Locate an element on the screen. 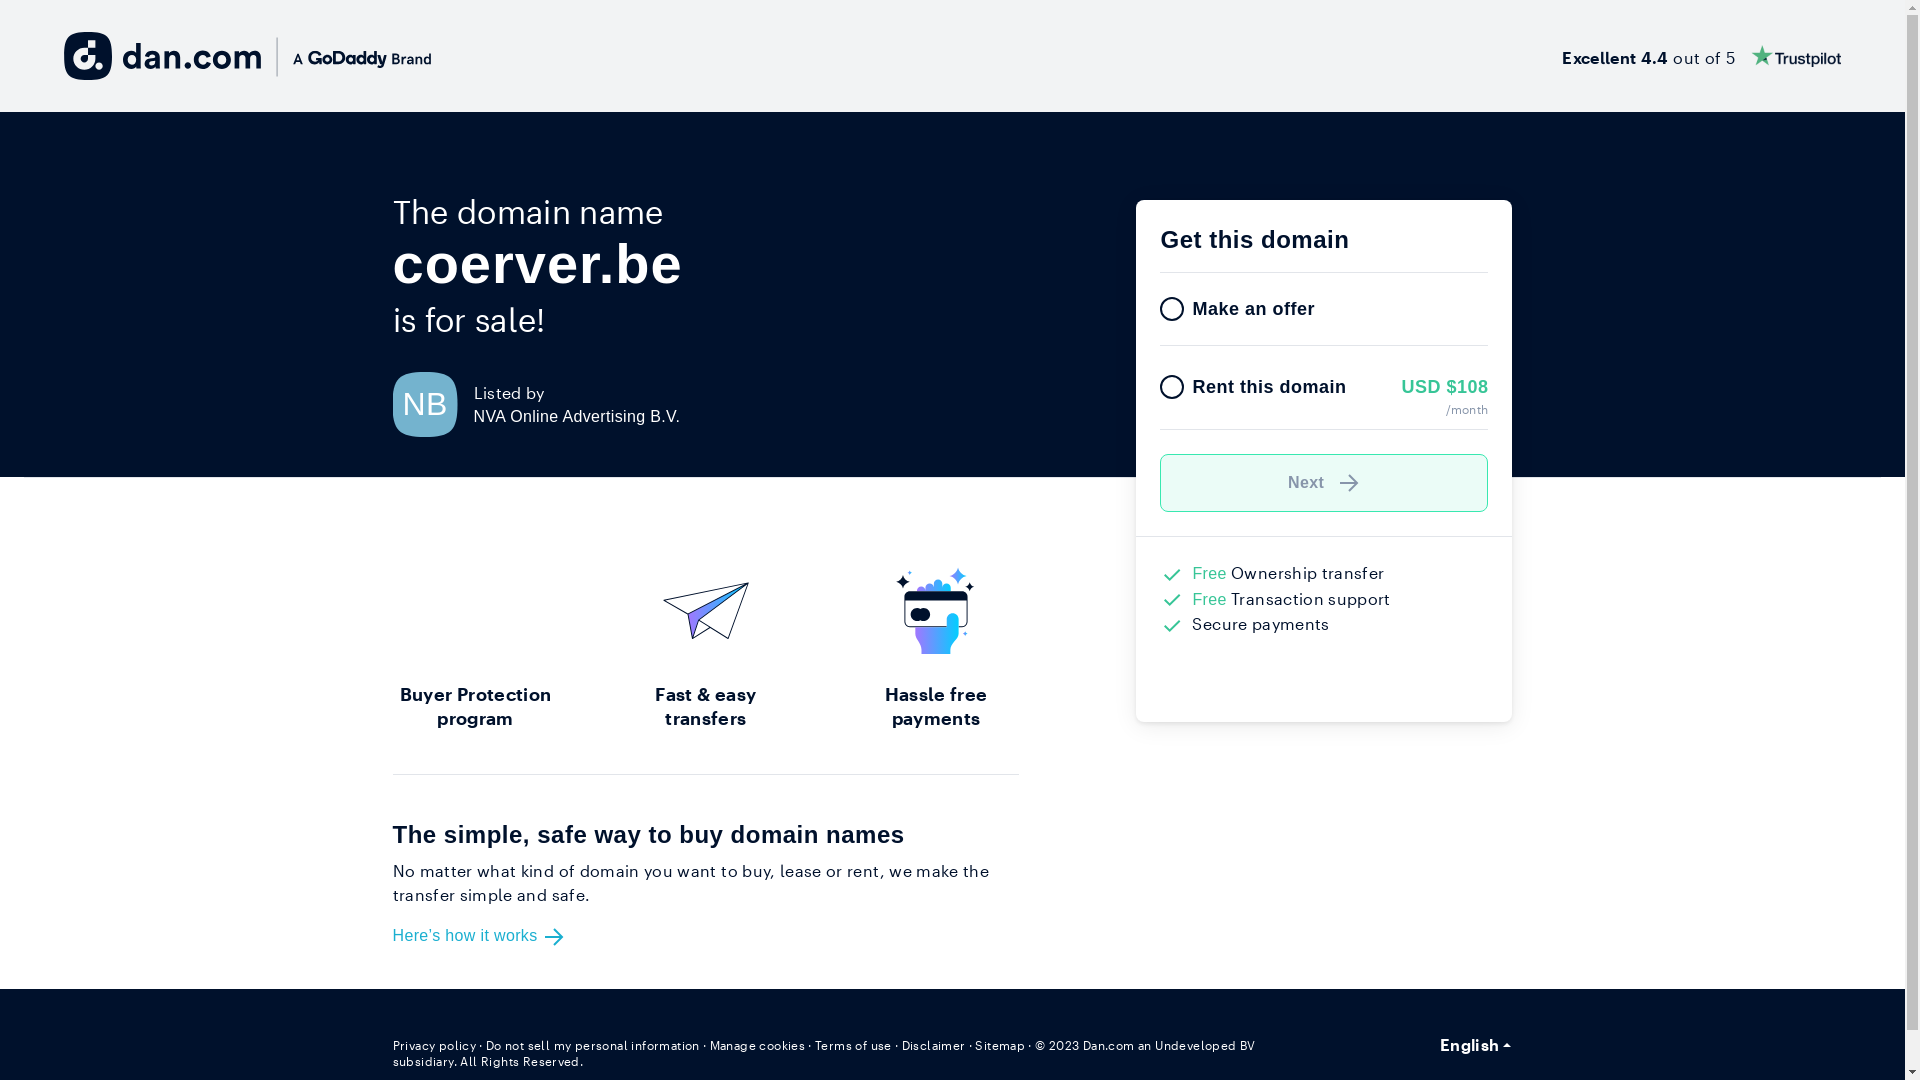 The image size is (1920, 1080). Manage cookies is located at coordinates (758, 1045).